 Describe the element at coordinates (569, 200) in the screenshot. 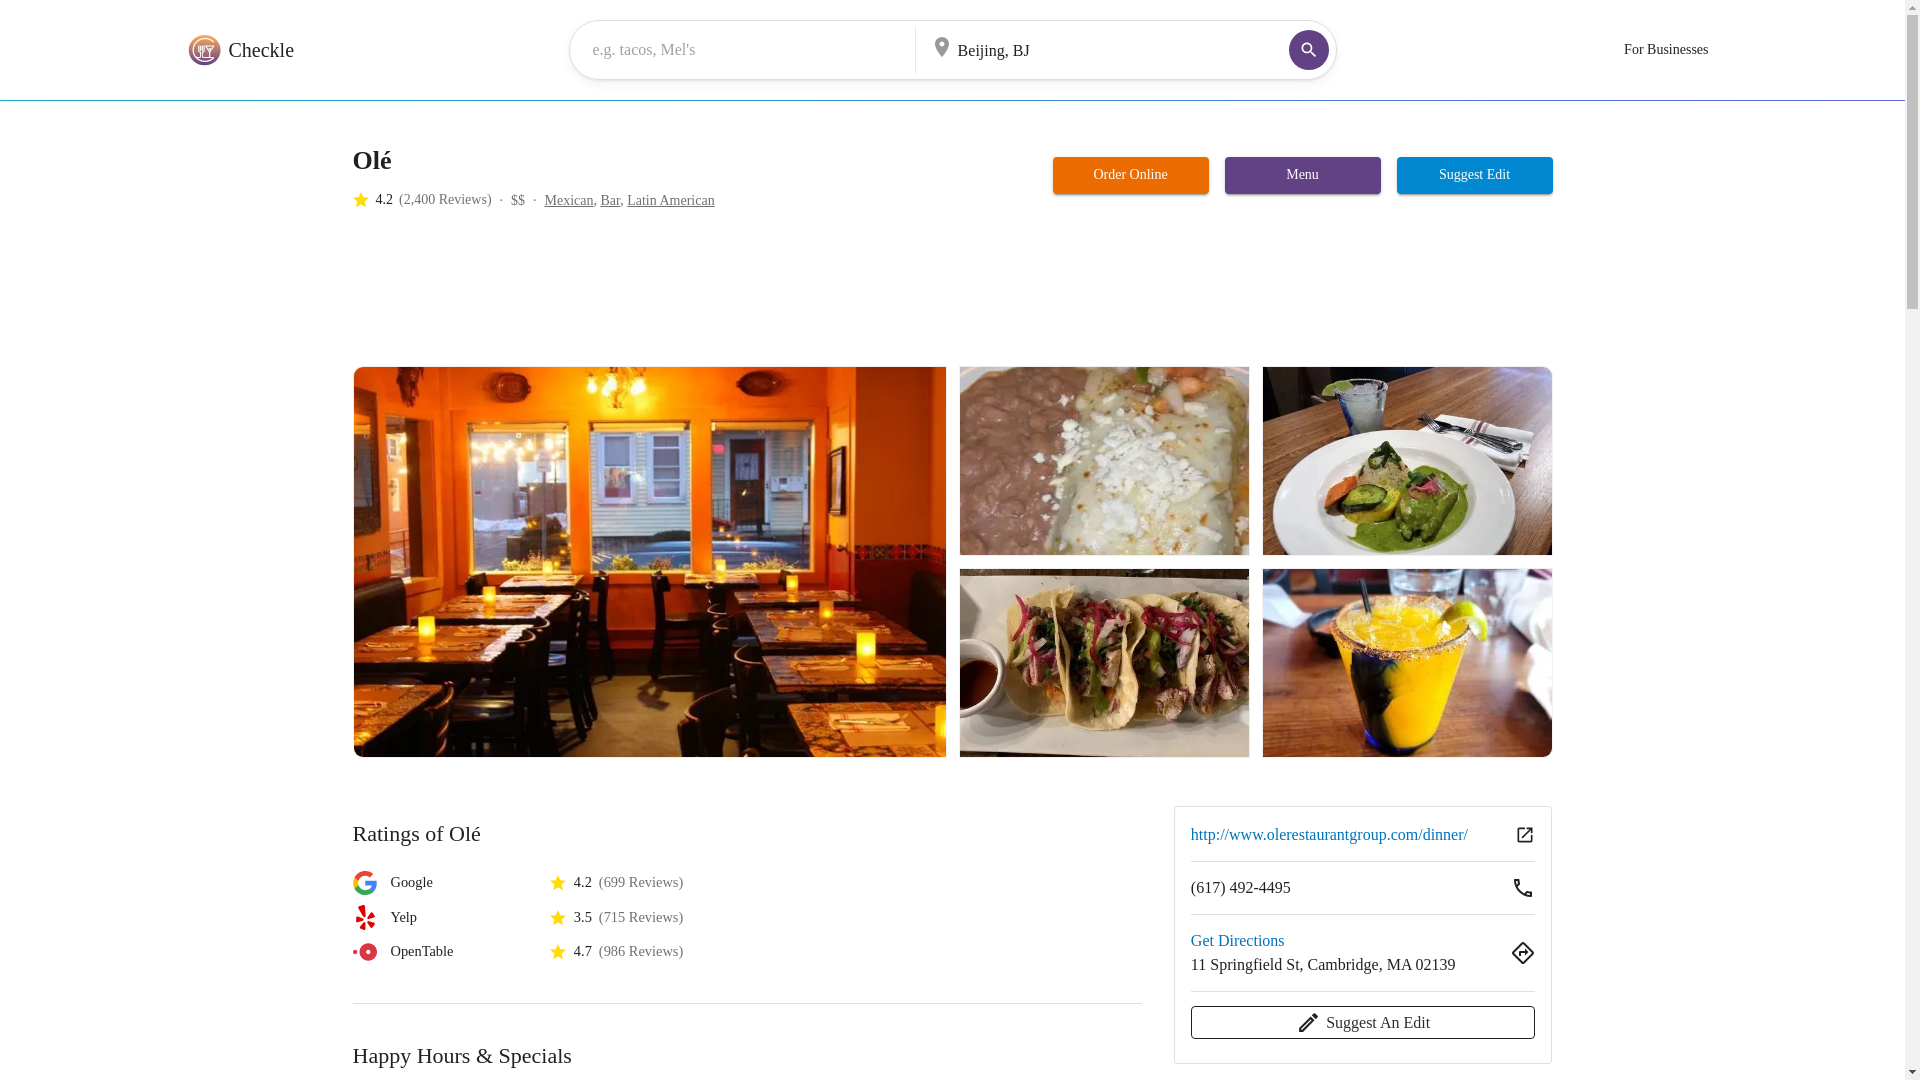

I see `Mexican` at that location.